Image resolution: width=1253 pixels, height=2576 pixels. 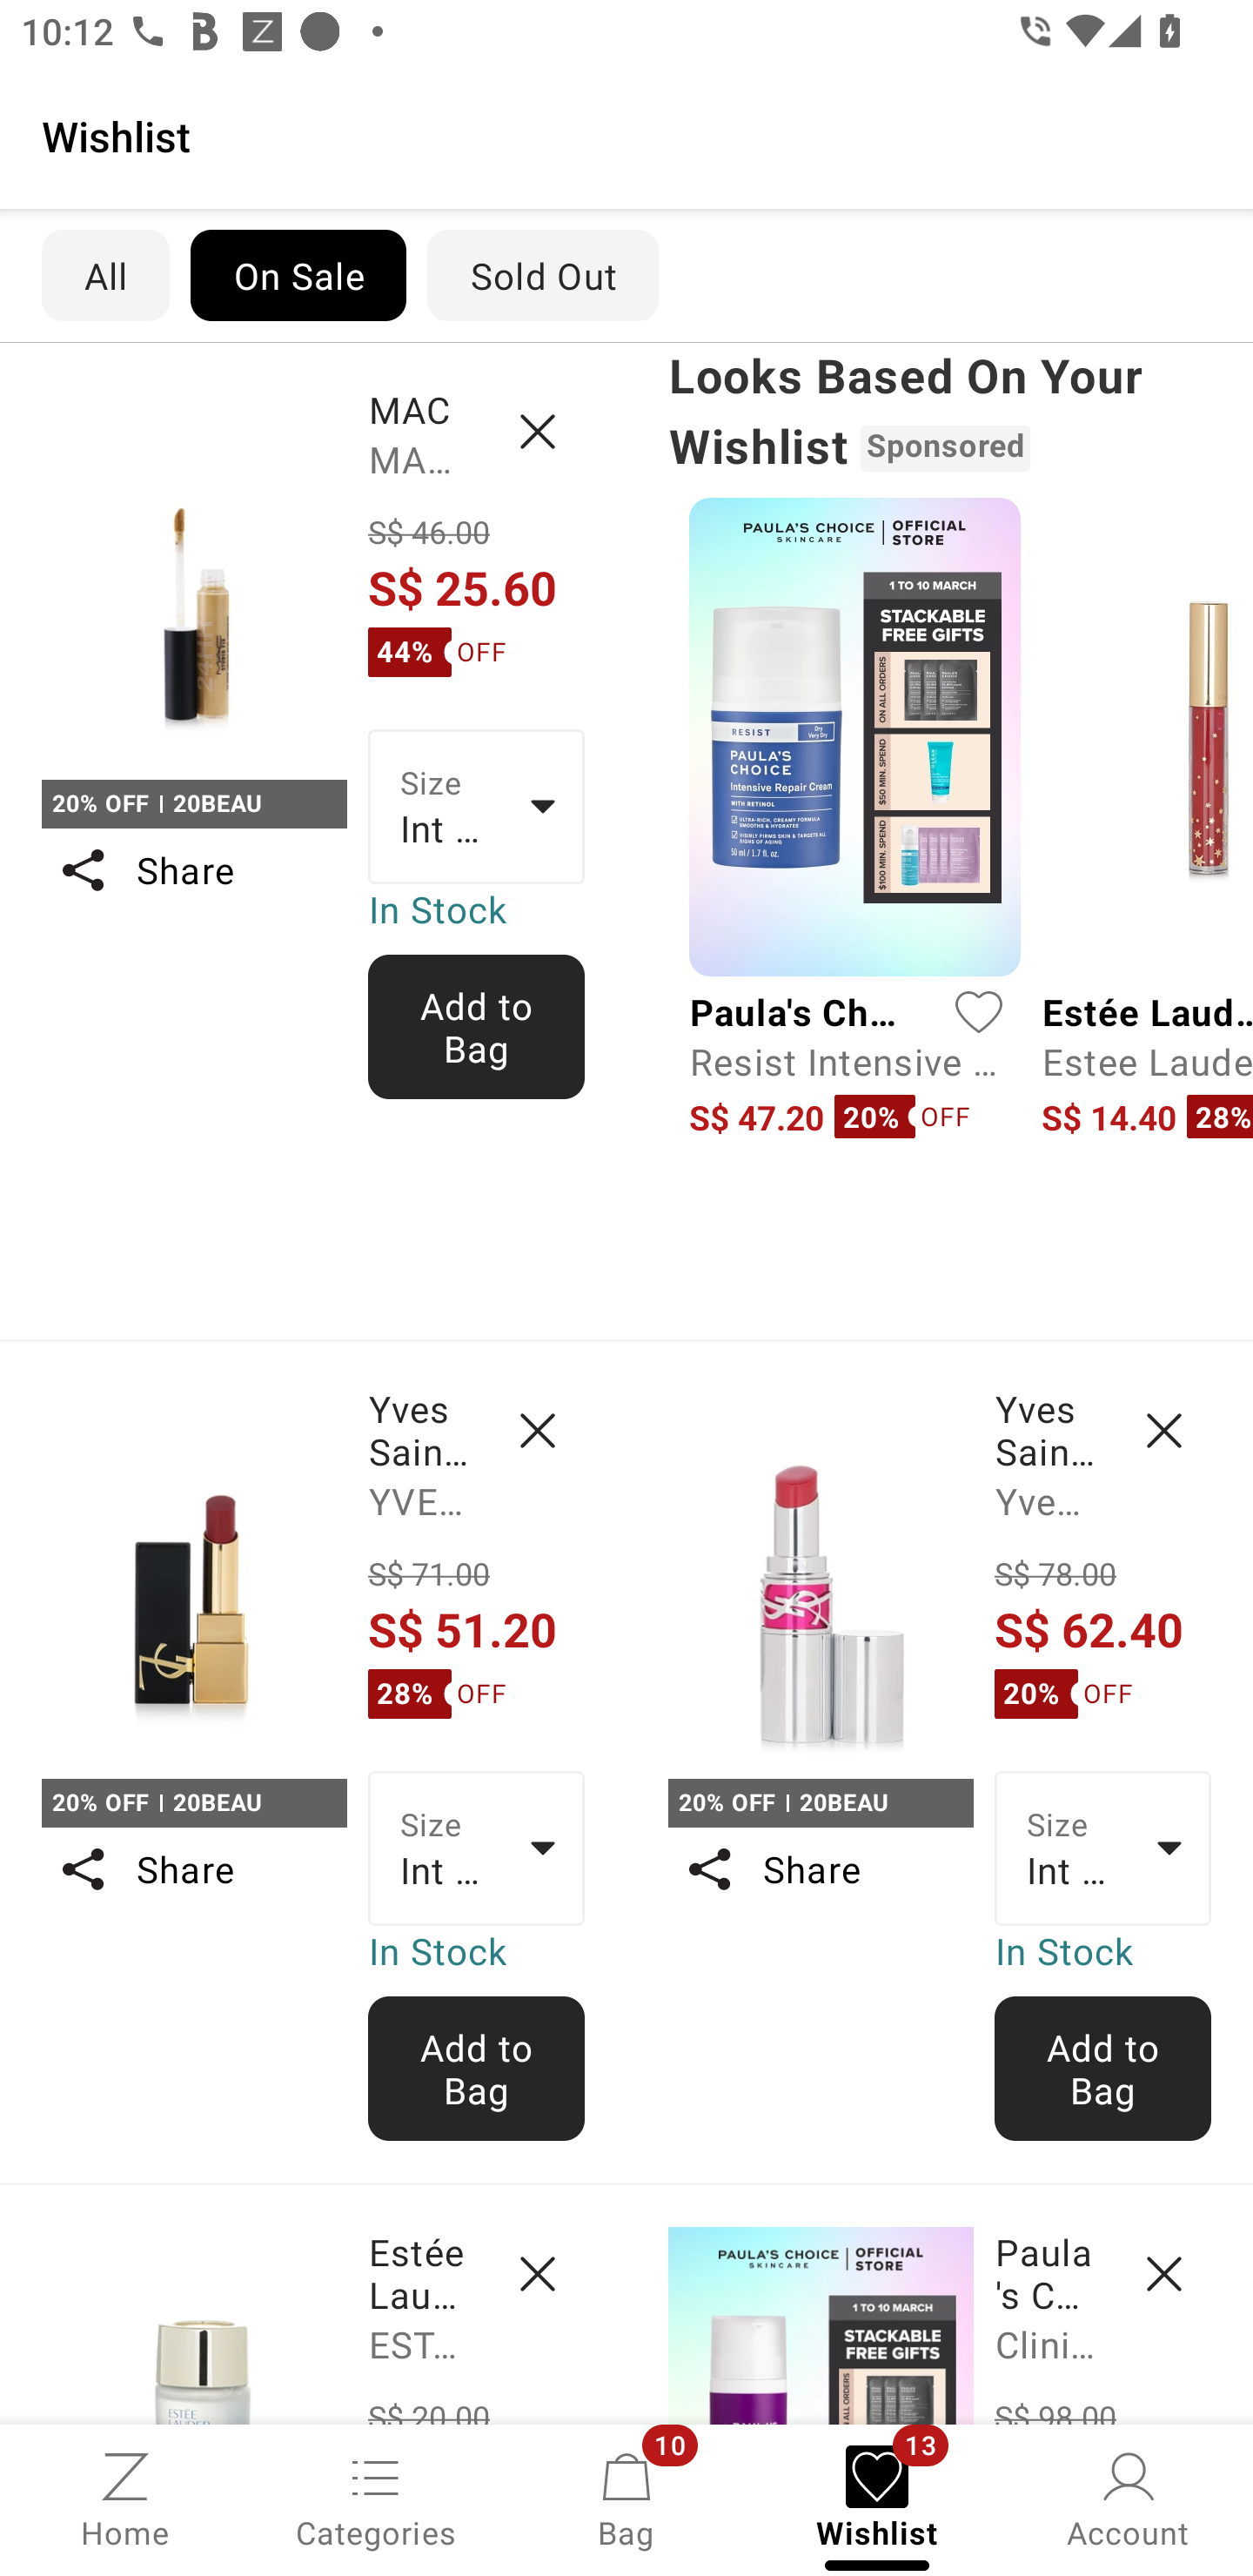 I want to click on Sold Out, so click(x=543, y=275).